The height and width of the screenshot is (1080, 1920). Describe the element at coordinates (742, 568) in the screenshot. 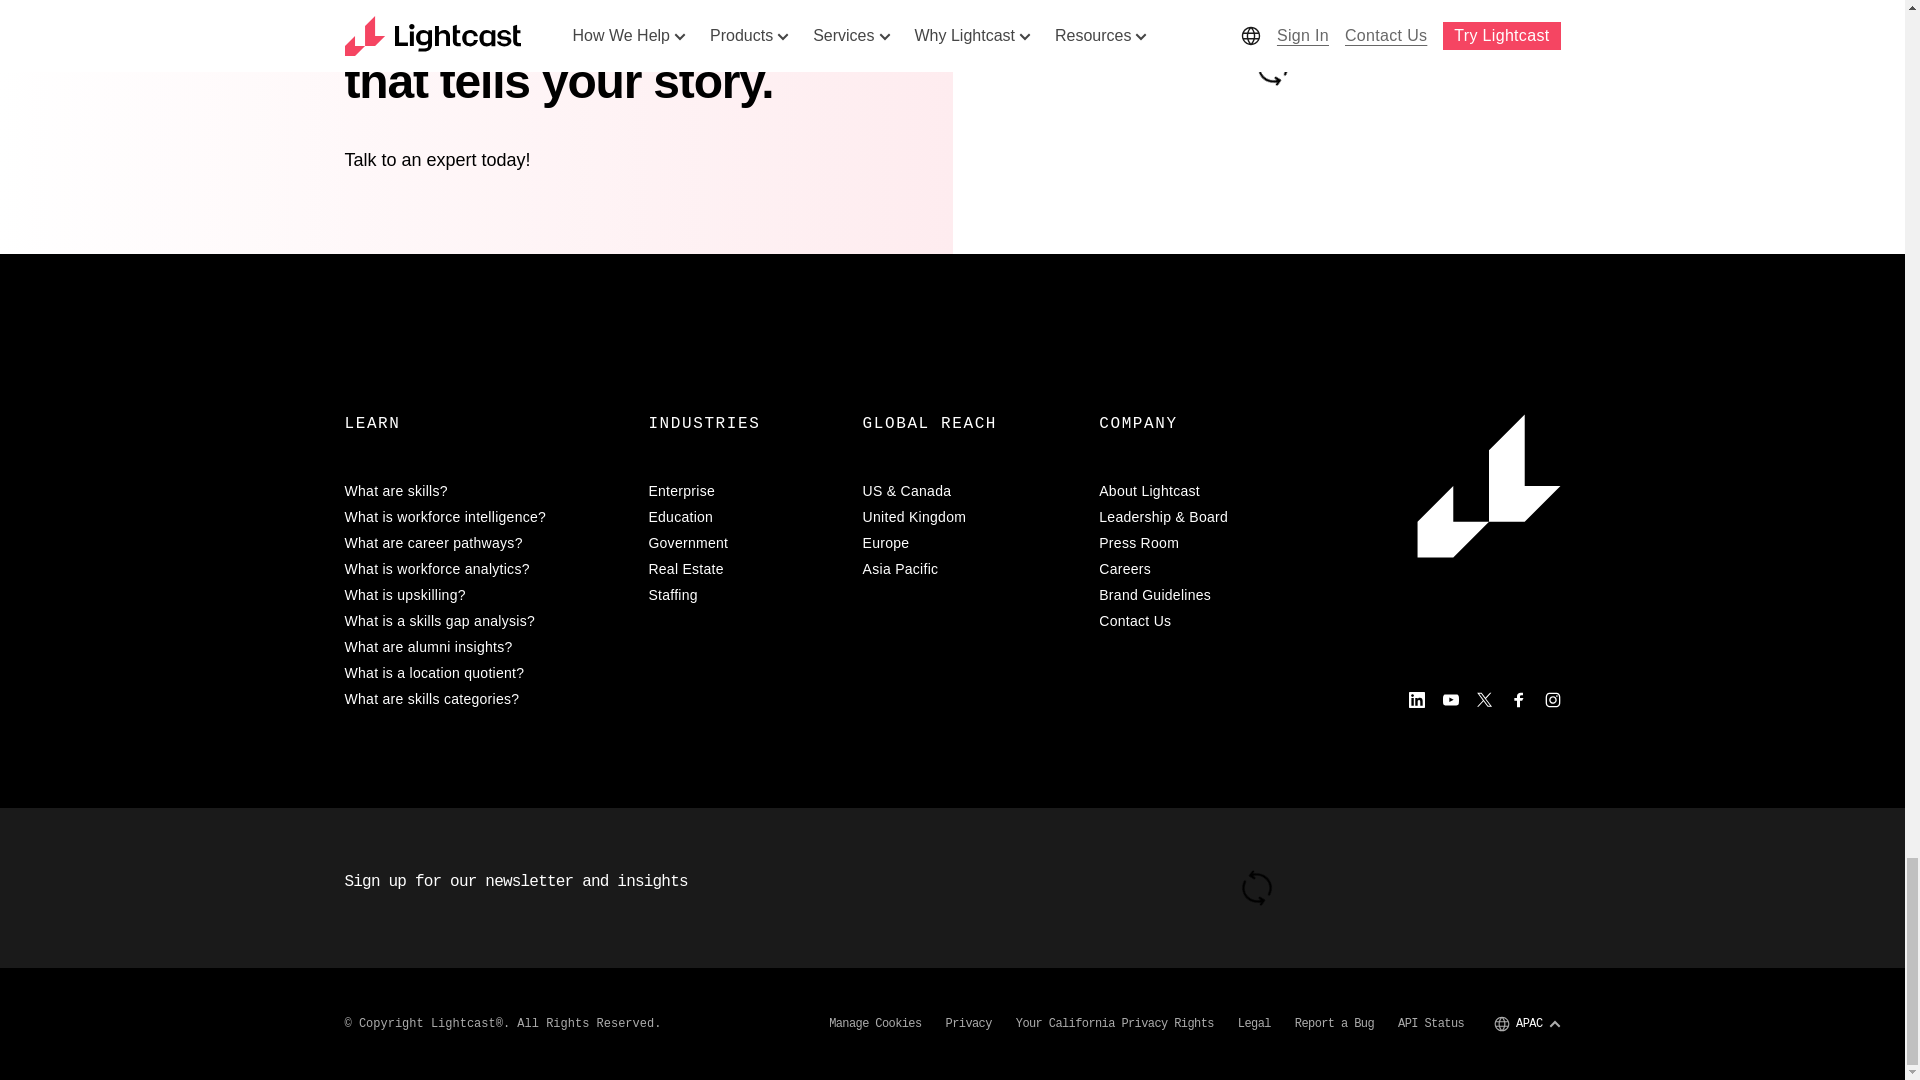

I see `Real Estate` at that location.